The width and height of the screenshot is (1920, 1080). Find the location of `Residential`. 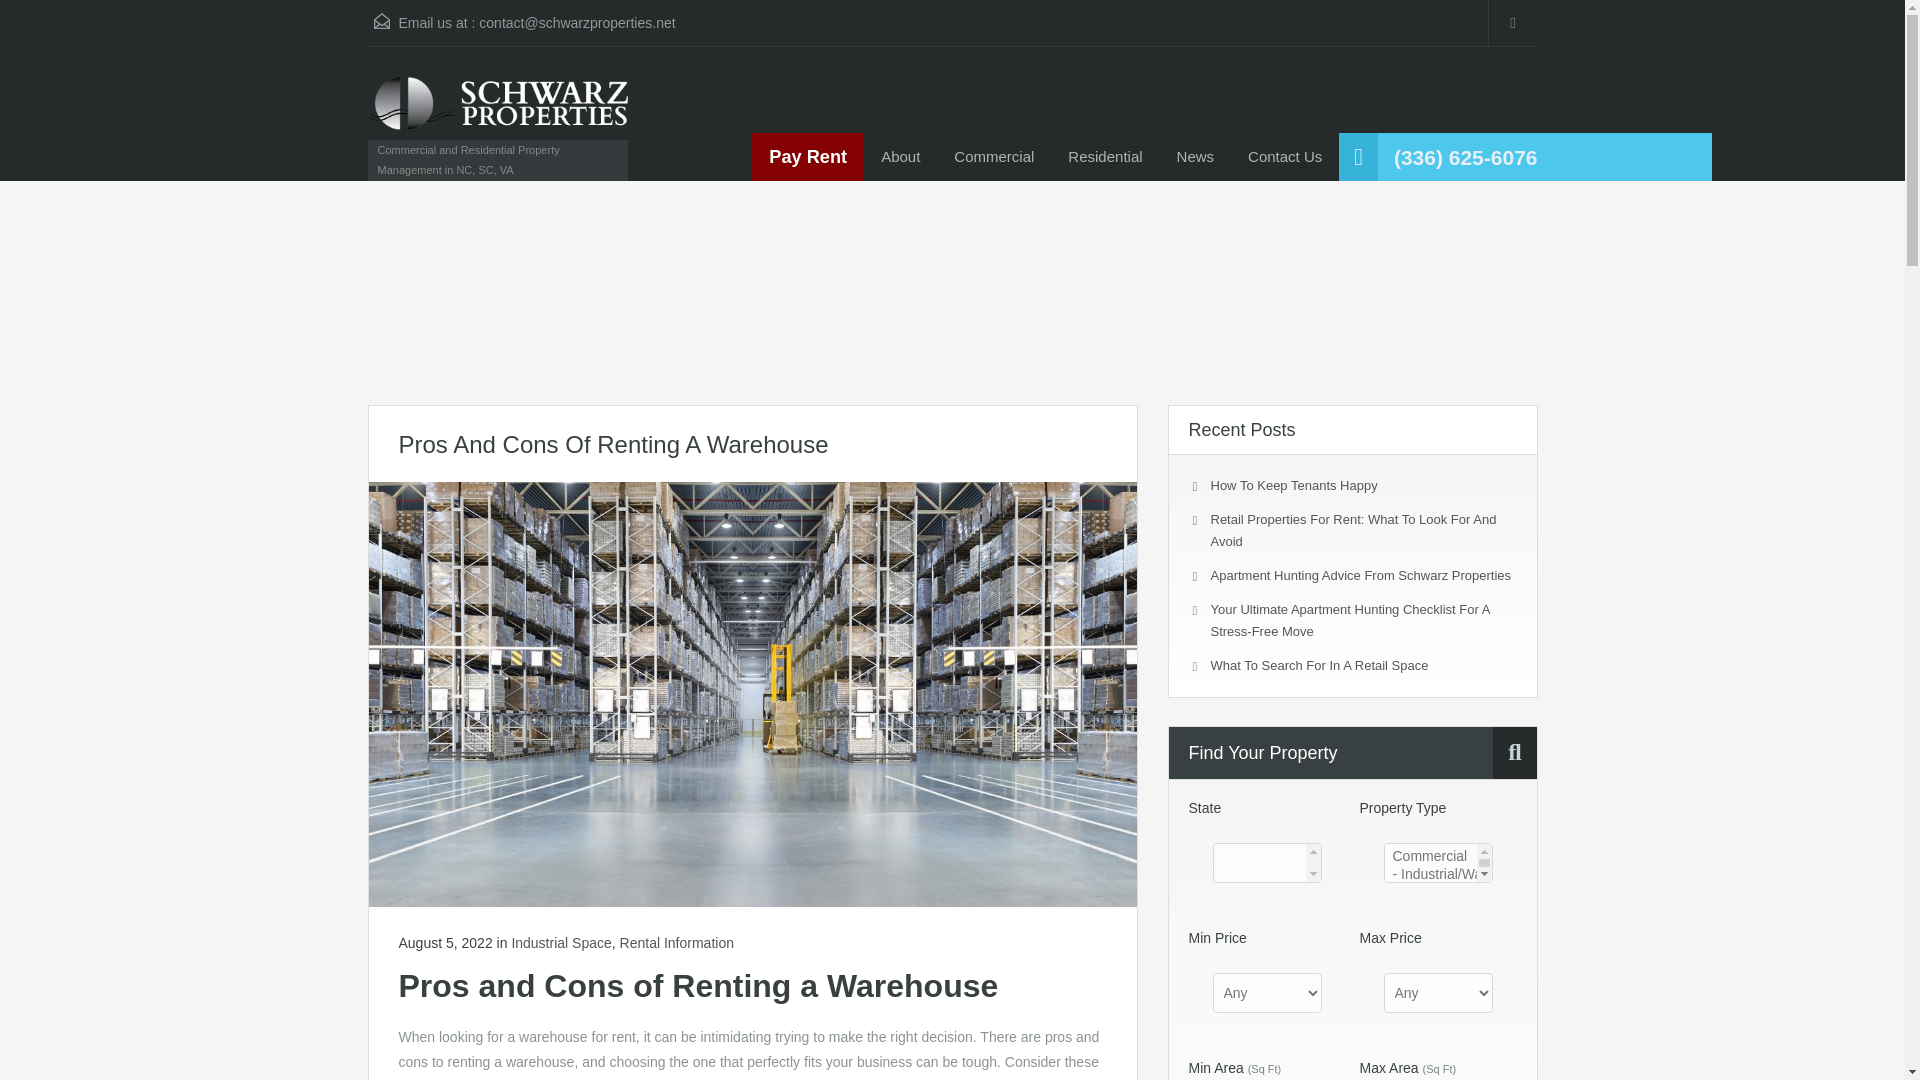

Residential is located at coordinates (1104, 156).